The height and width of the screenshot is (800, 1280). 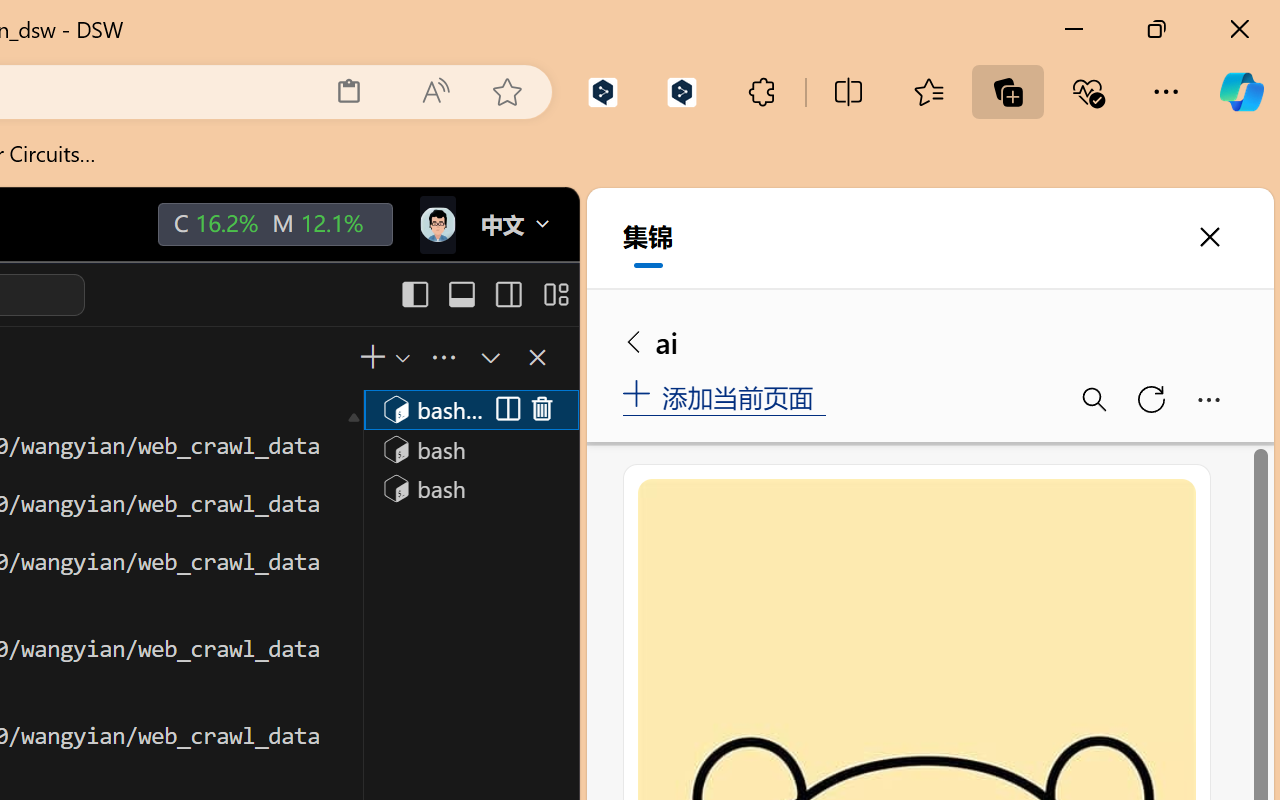 What do you see at coordinates (536, 357) in the screenshot?
I see `Close Panel` at bounding box center [536, 357].